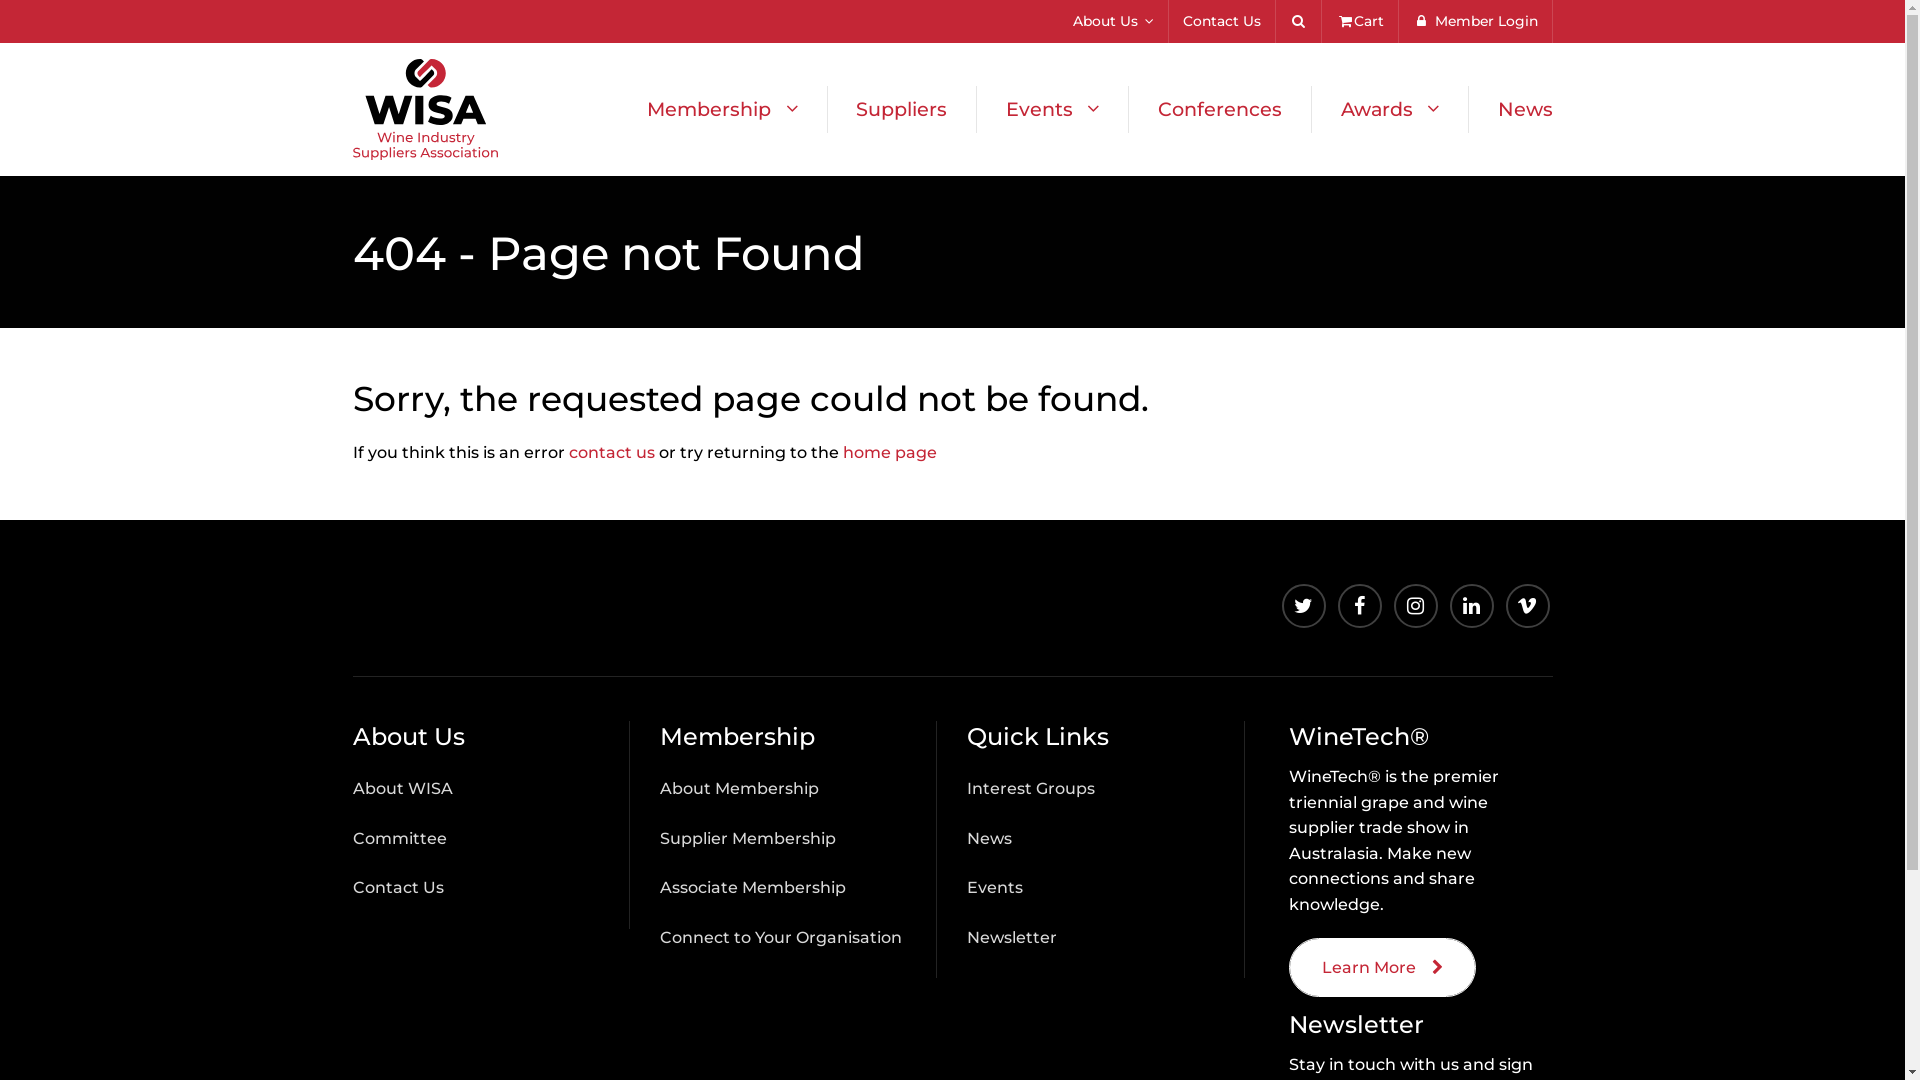  What do you see at coordinates (1220, 109) in the screenshot?
I see `Conferences` at bounding box center [1220, 109].